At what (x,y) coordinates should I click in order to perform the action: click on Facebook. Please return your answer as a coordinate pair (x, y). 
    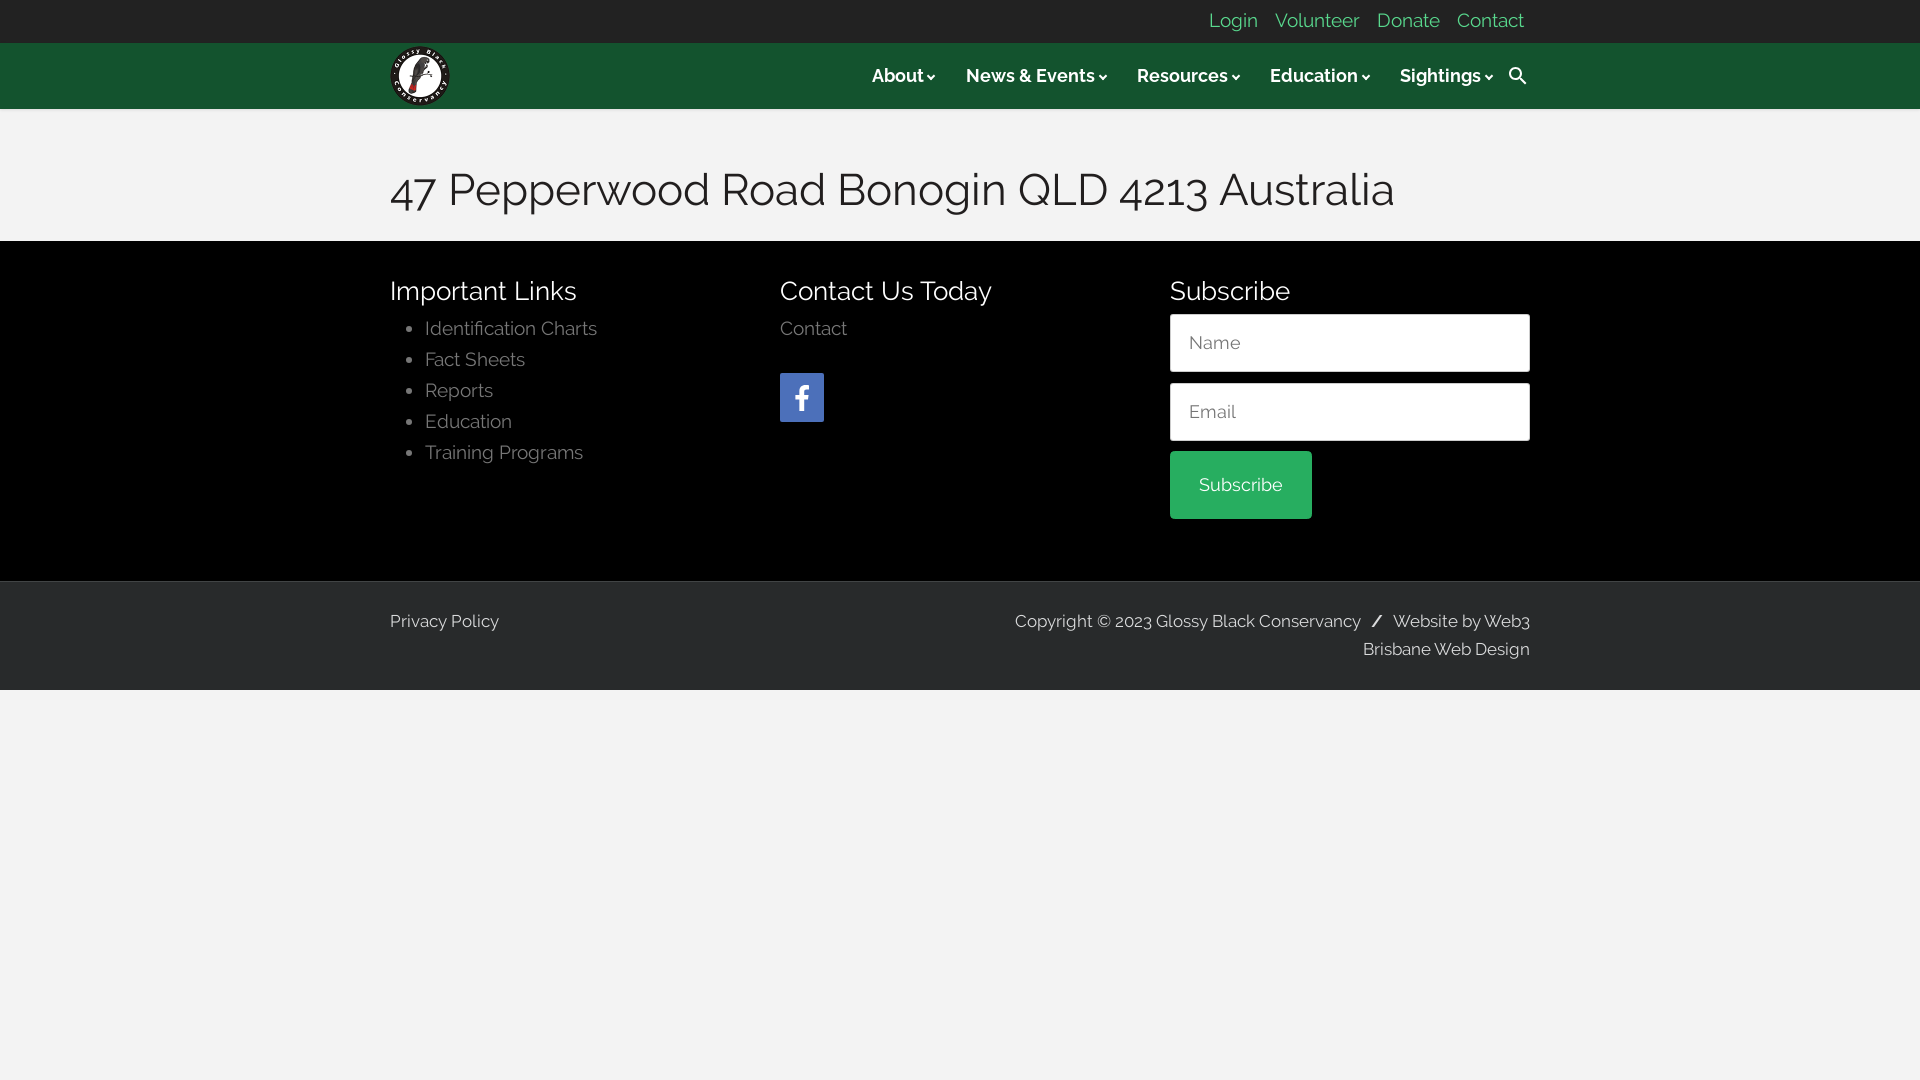
    Looking at the image, I should click on (802, 398).